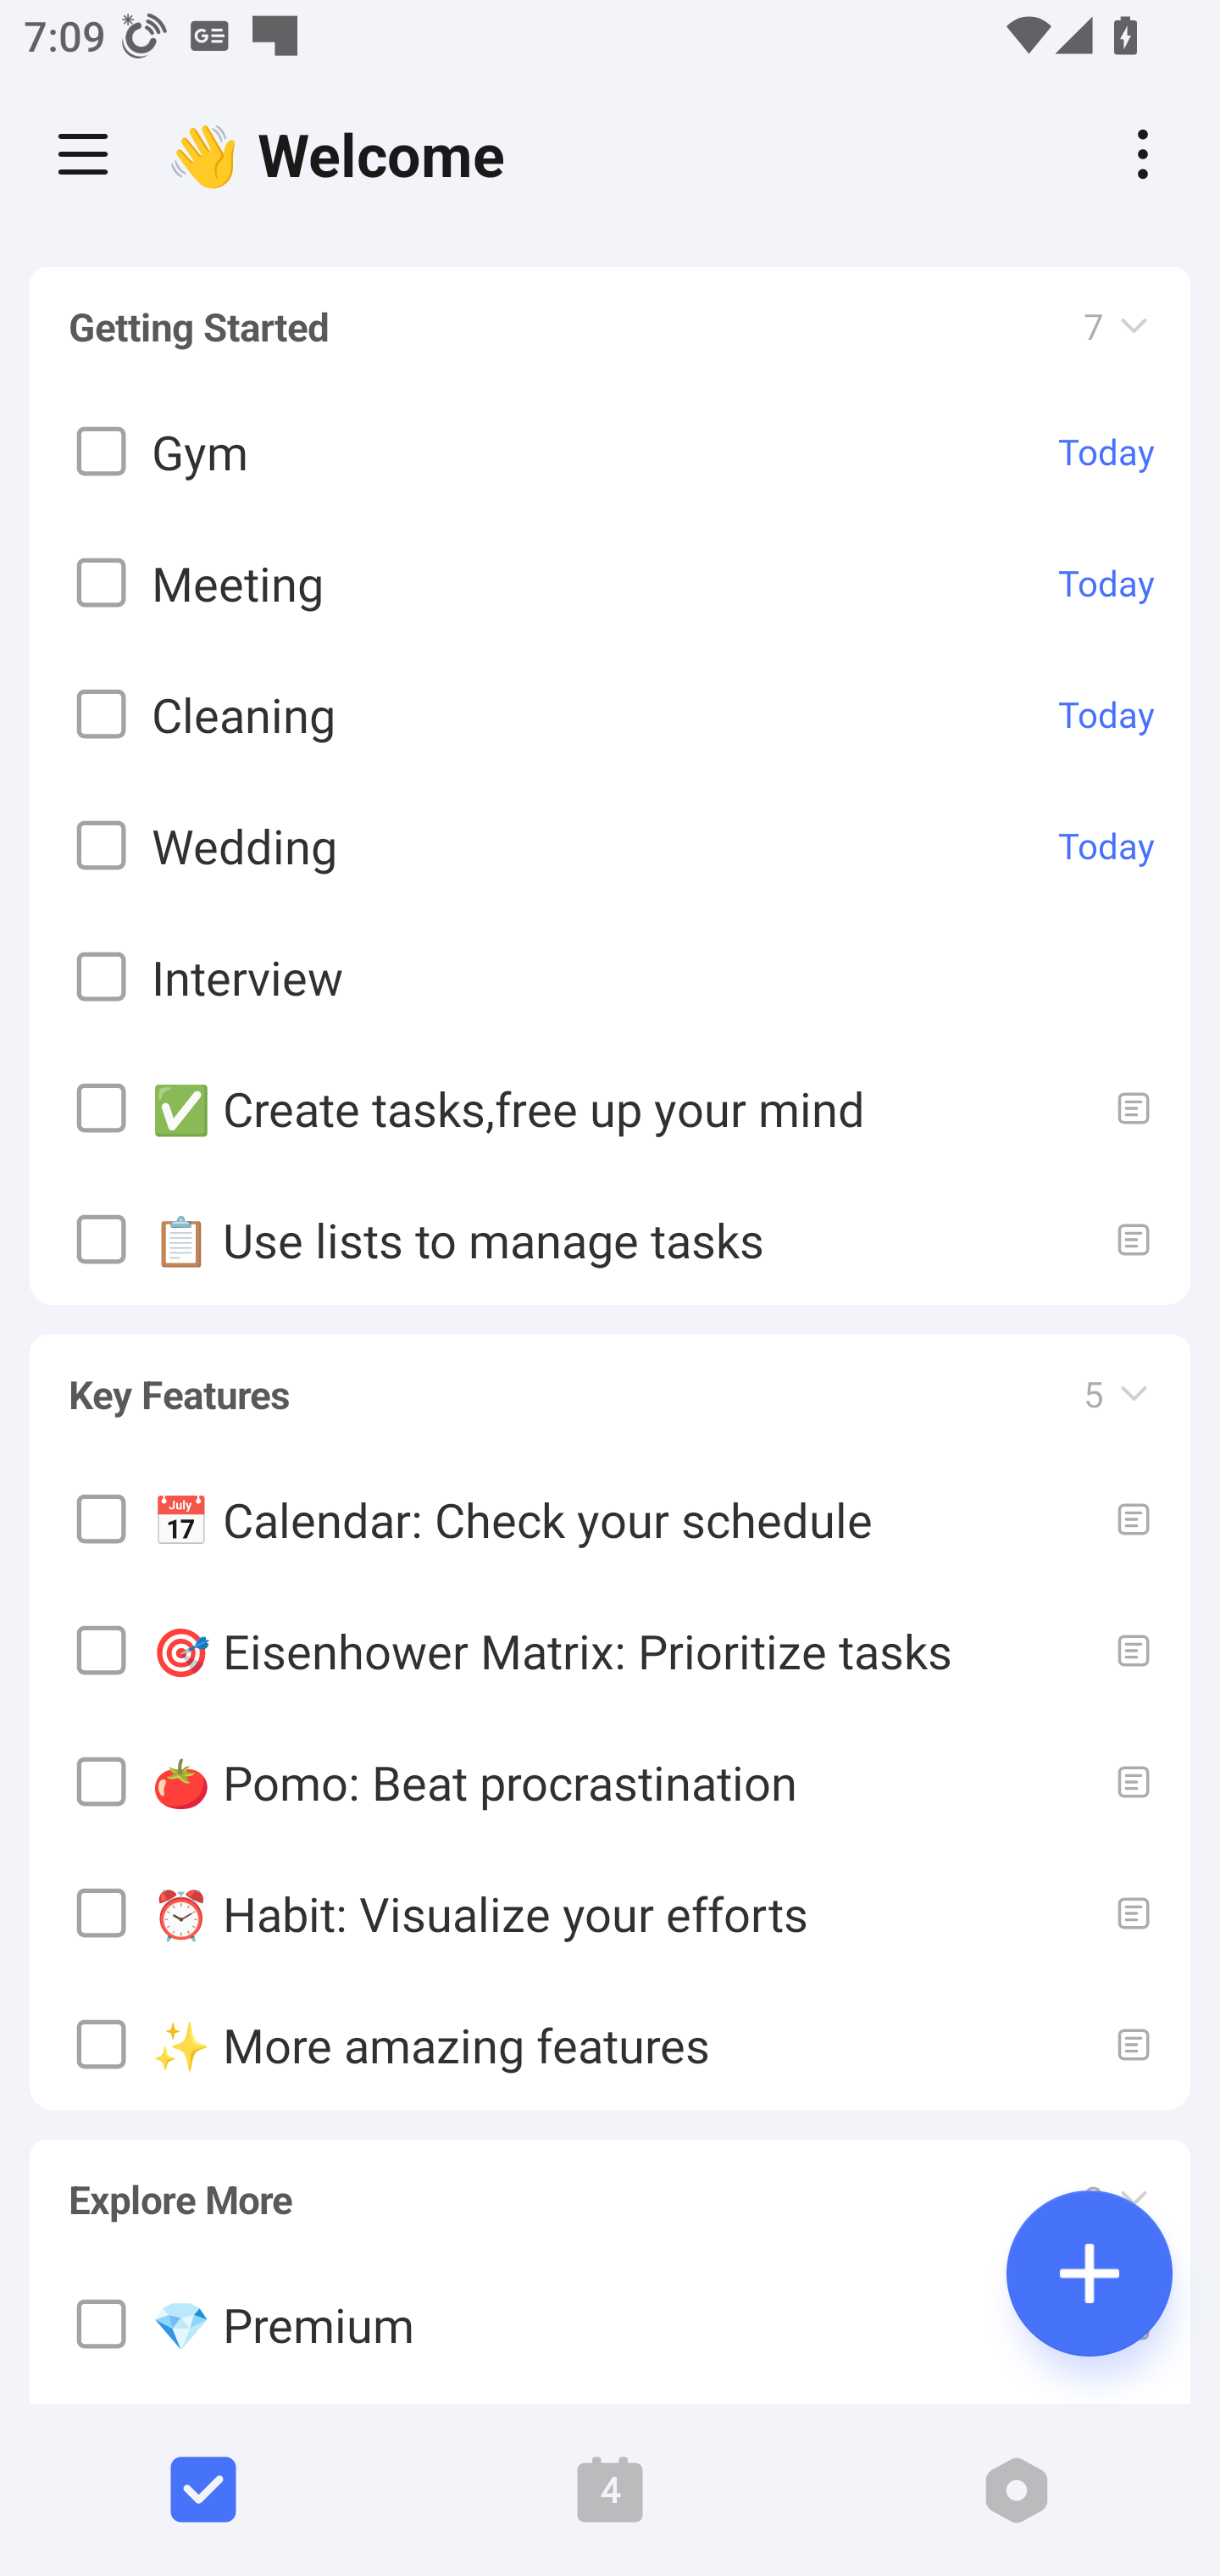 The height and width of the screenshot is (2576, 1220). I want to click on ✅ Create tasks,free up your mind, so click(610, 1108).